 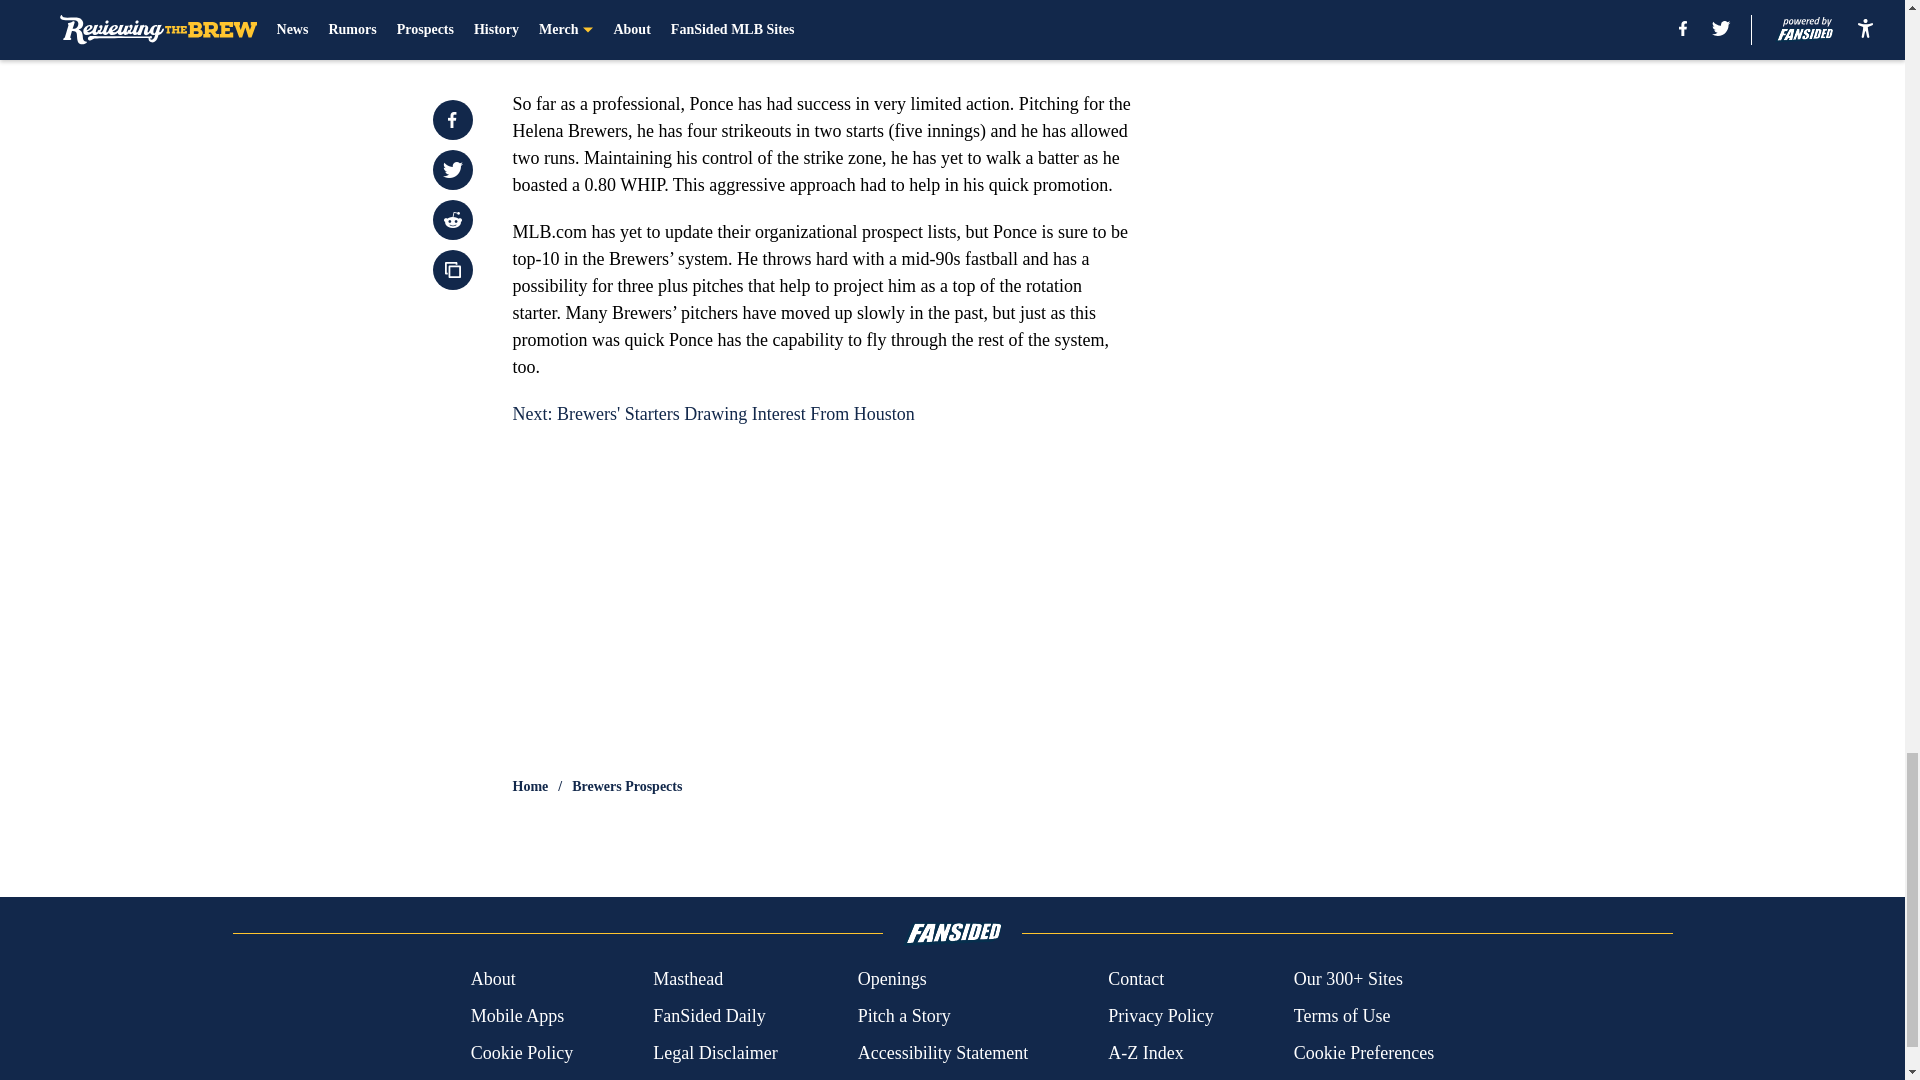 I want to click on Next: Brewers' Starters Drawing Interest From Houston, so click(x=712, y=414).